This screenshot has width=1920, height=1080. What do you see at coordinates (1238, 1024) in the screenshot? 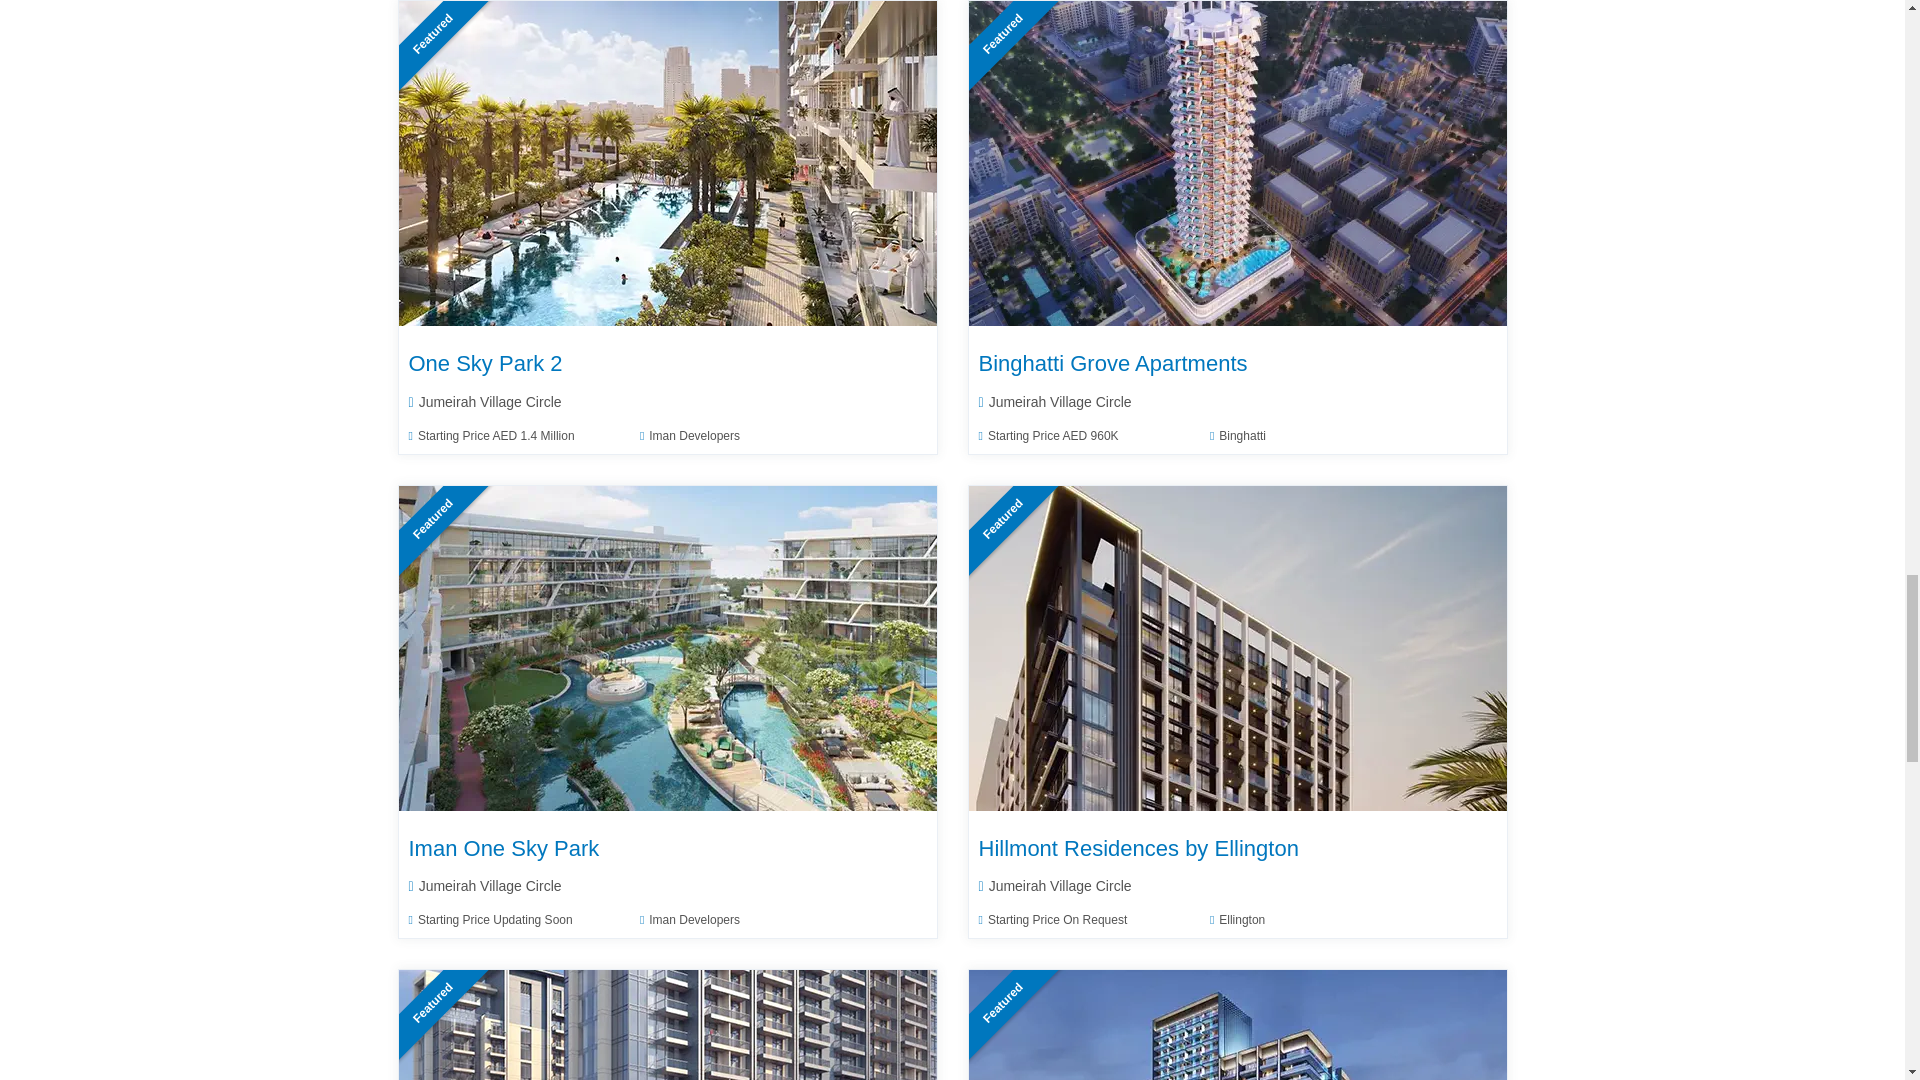
I see `Sky Living at JVC` at bounding box center [1238, 1024].